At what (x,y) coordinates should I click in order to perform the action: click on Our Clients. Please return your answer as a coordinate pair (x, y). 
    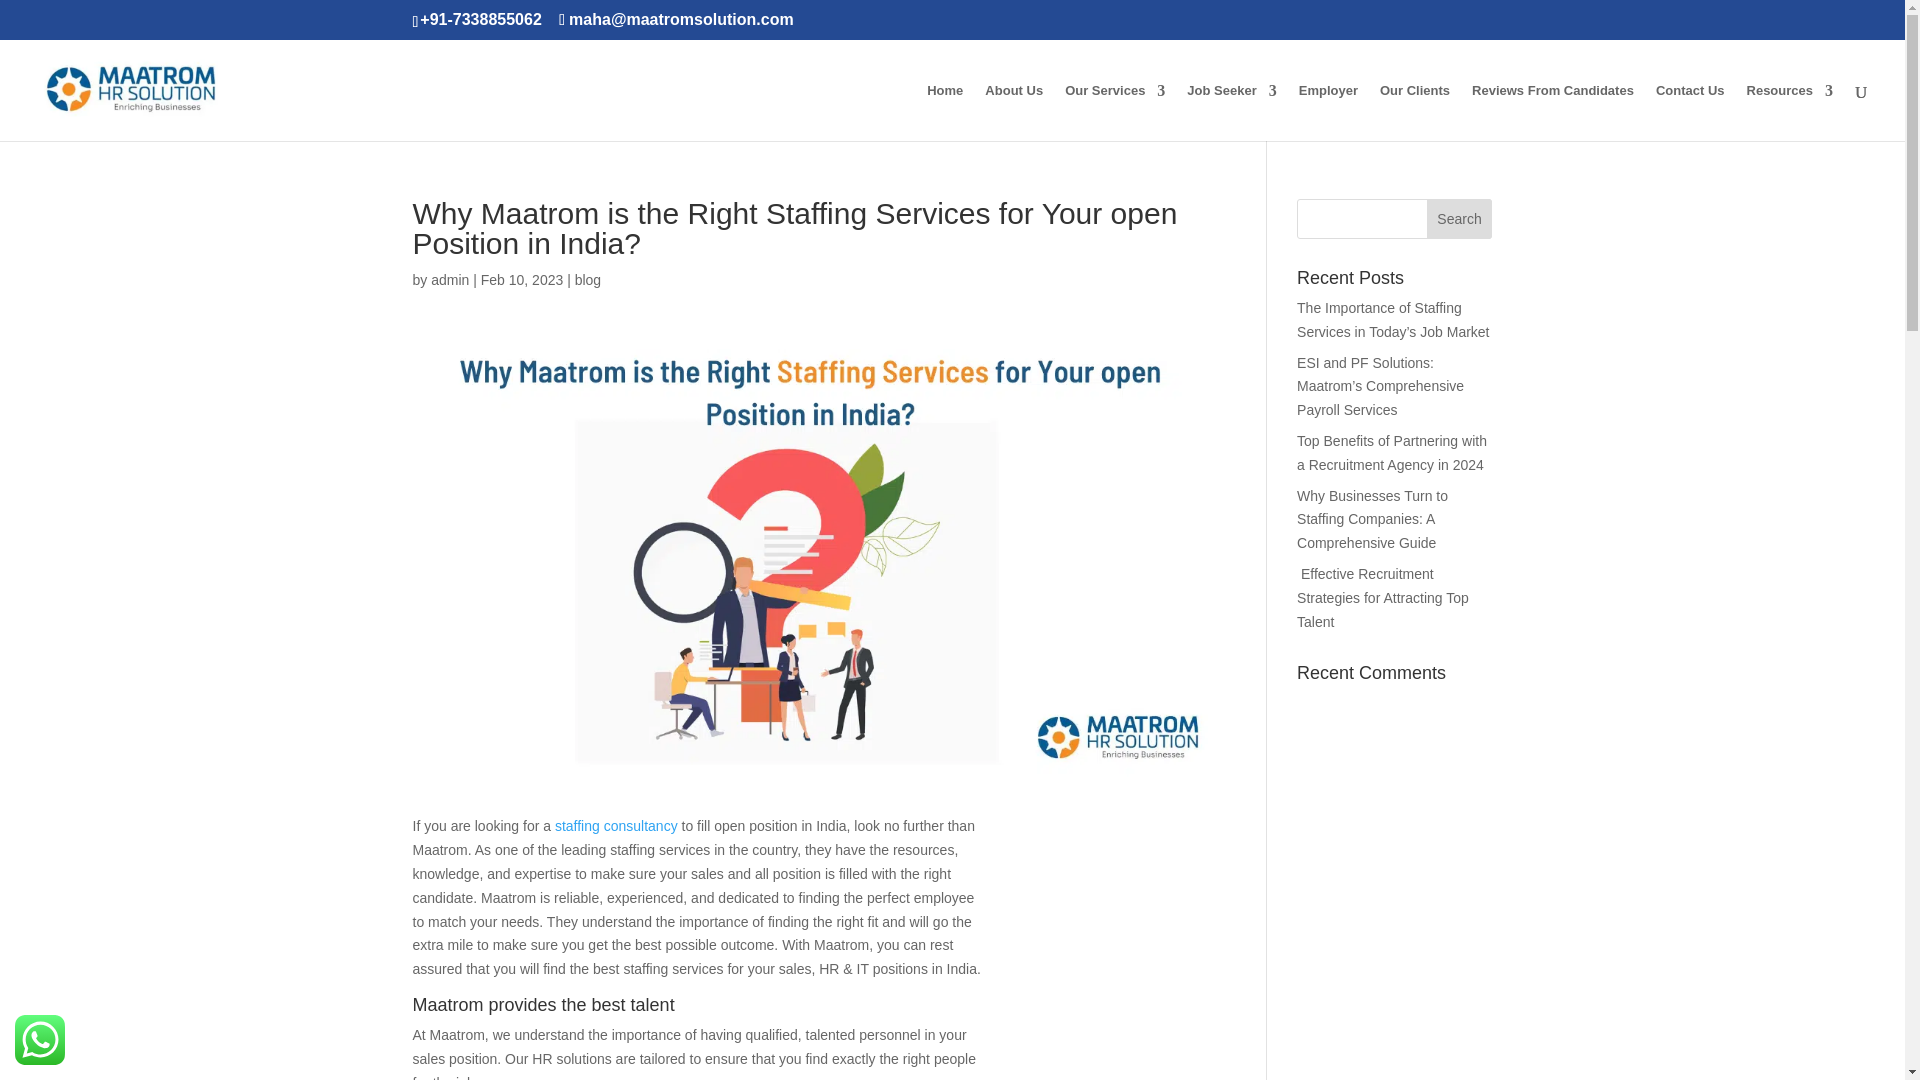
    Looking at the image, I should click on (1414, 112).